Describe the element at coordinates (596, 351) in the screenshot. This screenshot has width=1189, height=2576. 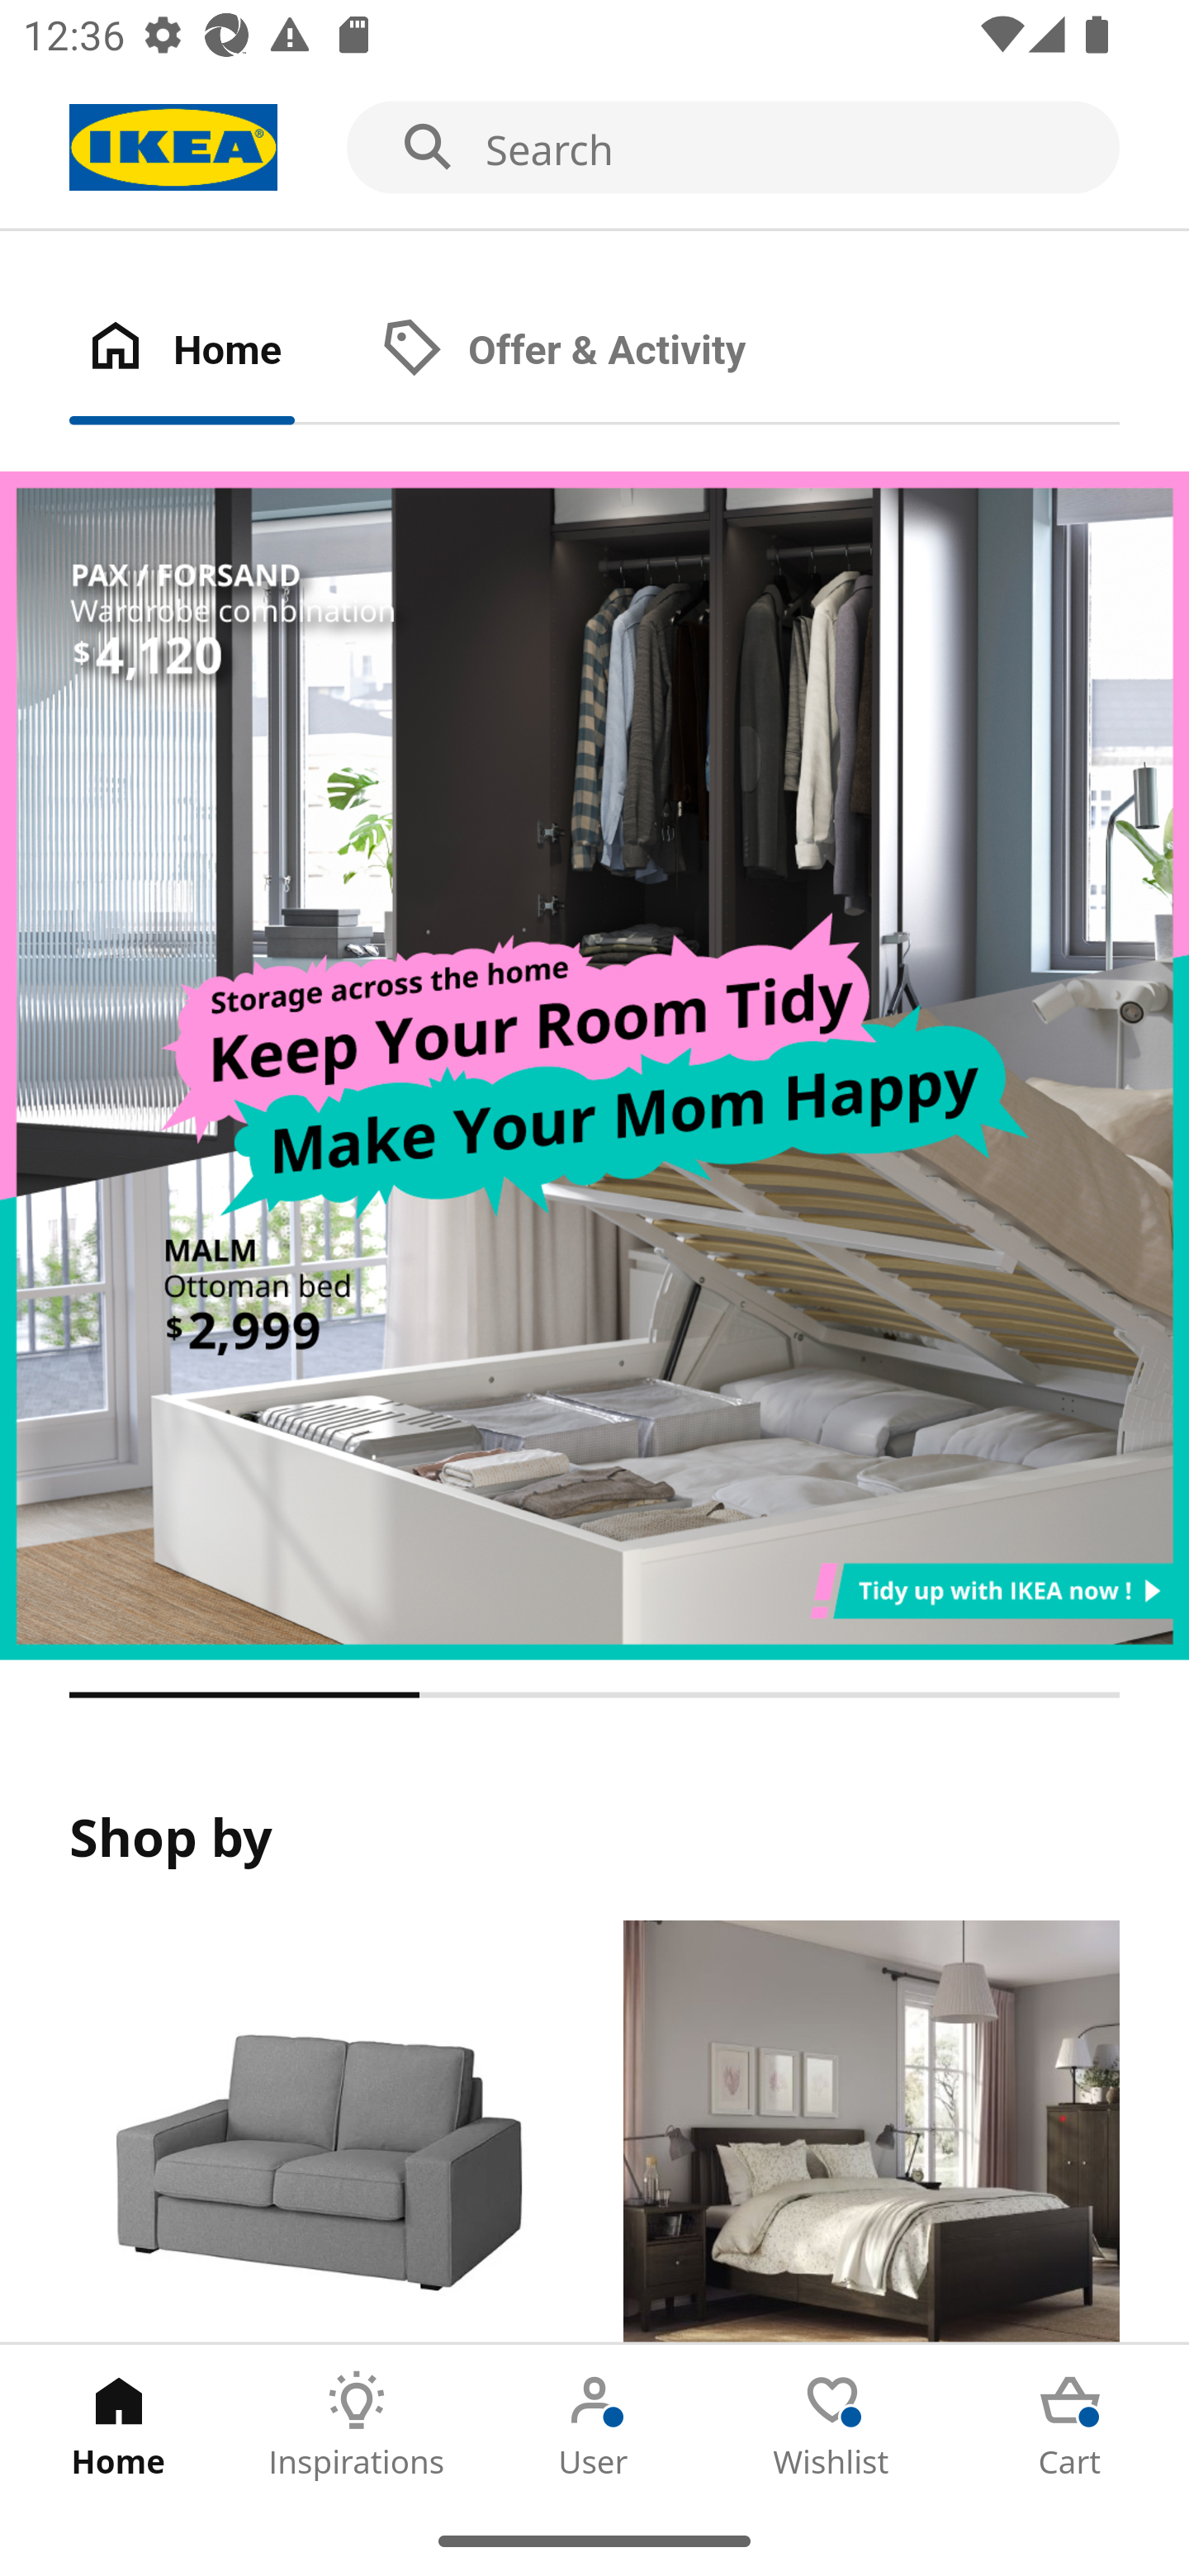
I see `Offer & Activity
Tab 2 of 2` at that location.